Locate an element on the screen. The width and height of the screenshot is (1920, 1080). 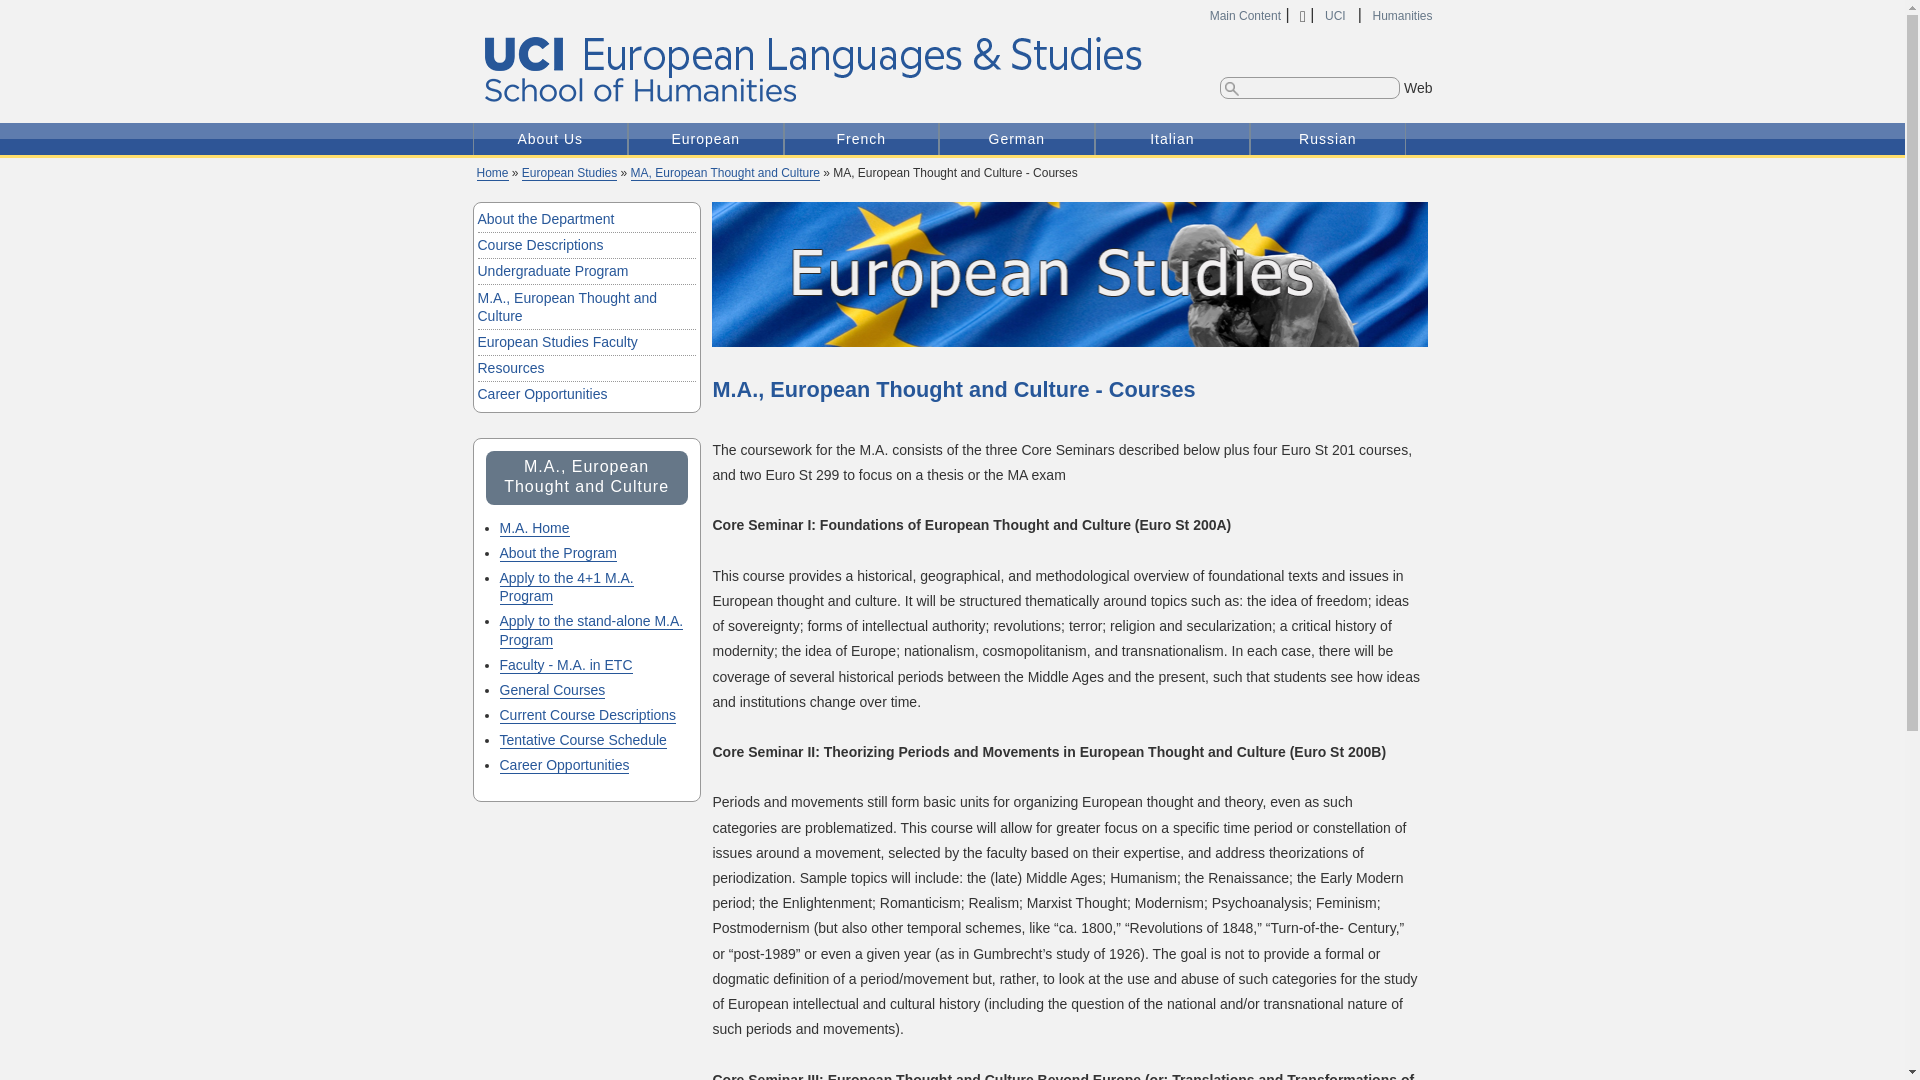
MA, European Thought and Culture is located at coordinates (725, 174).